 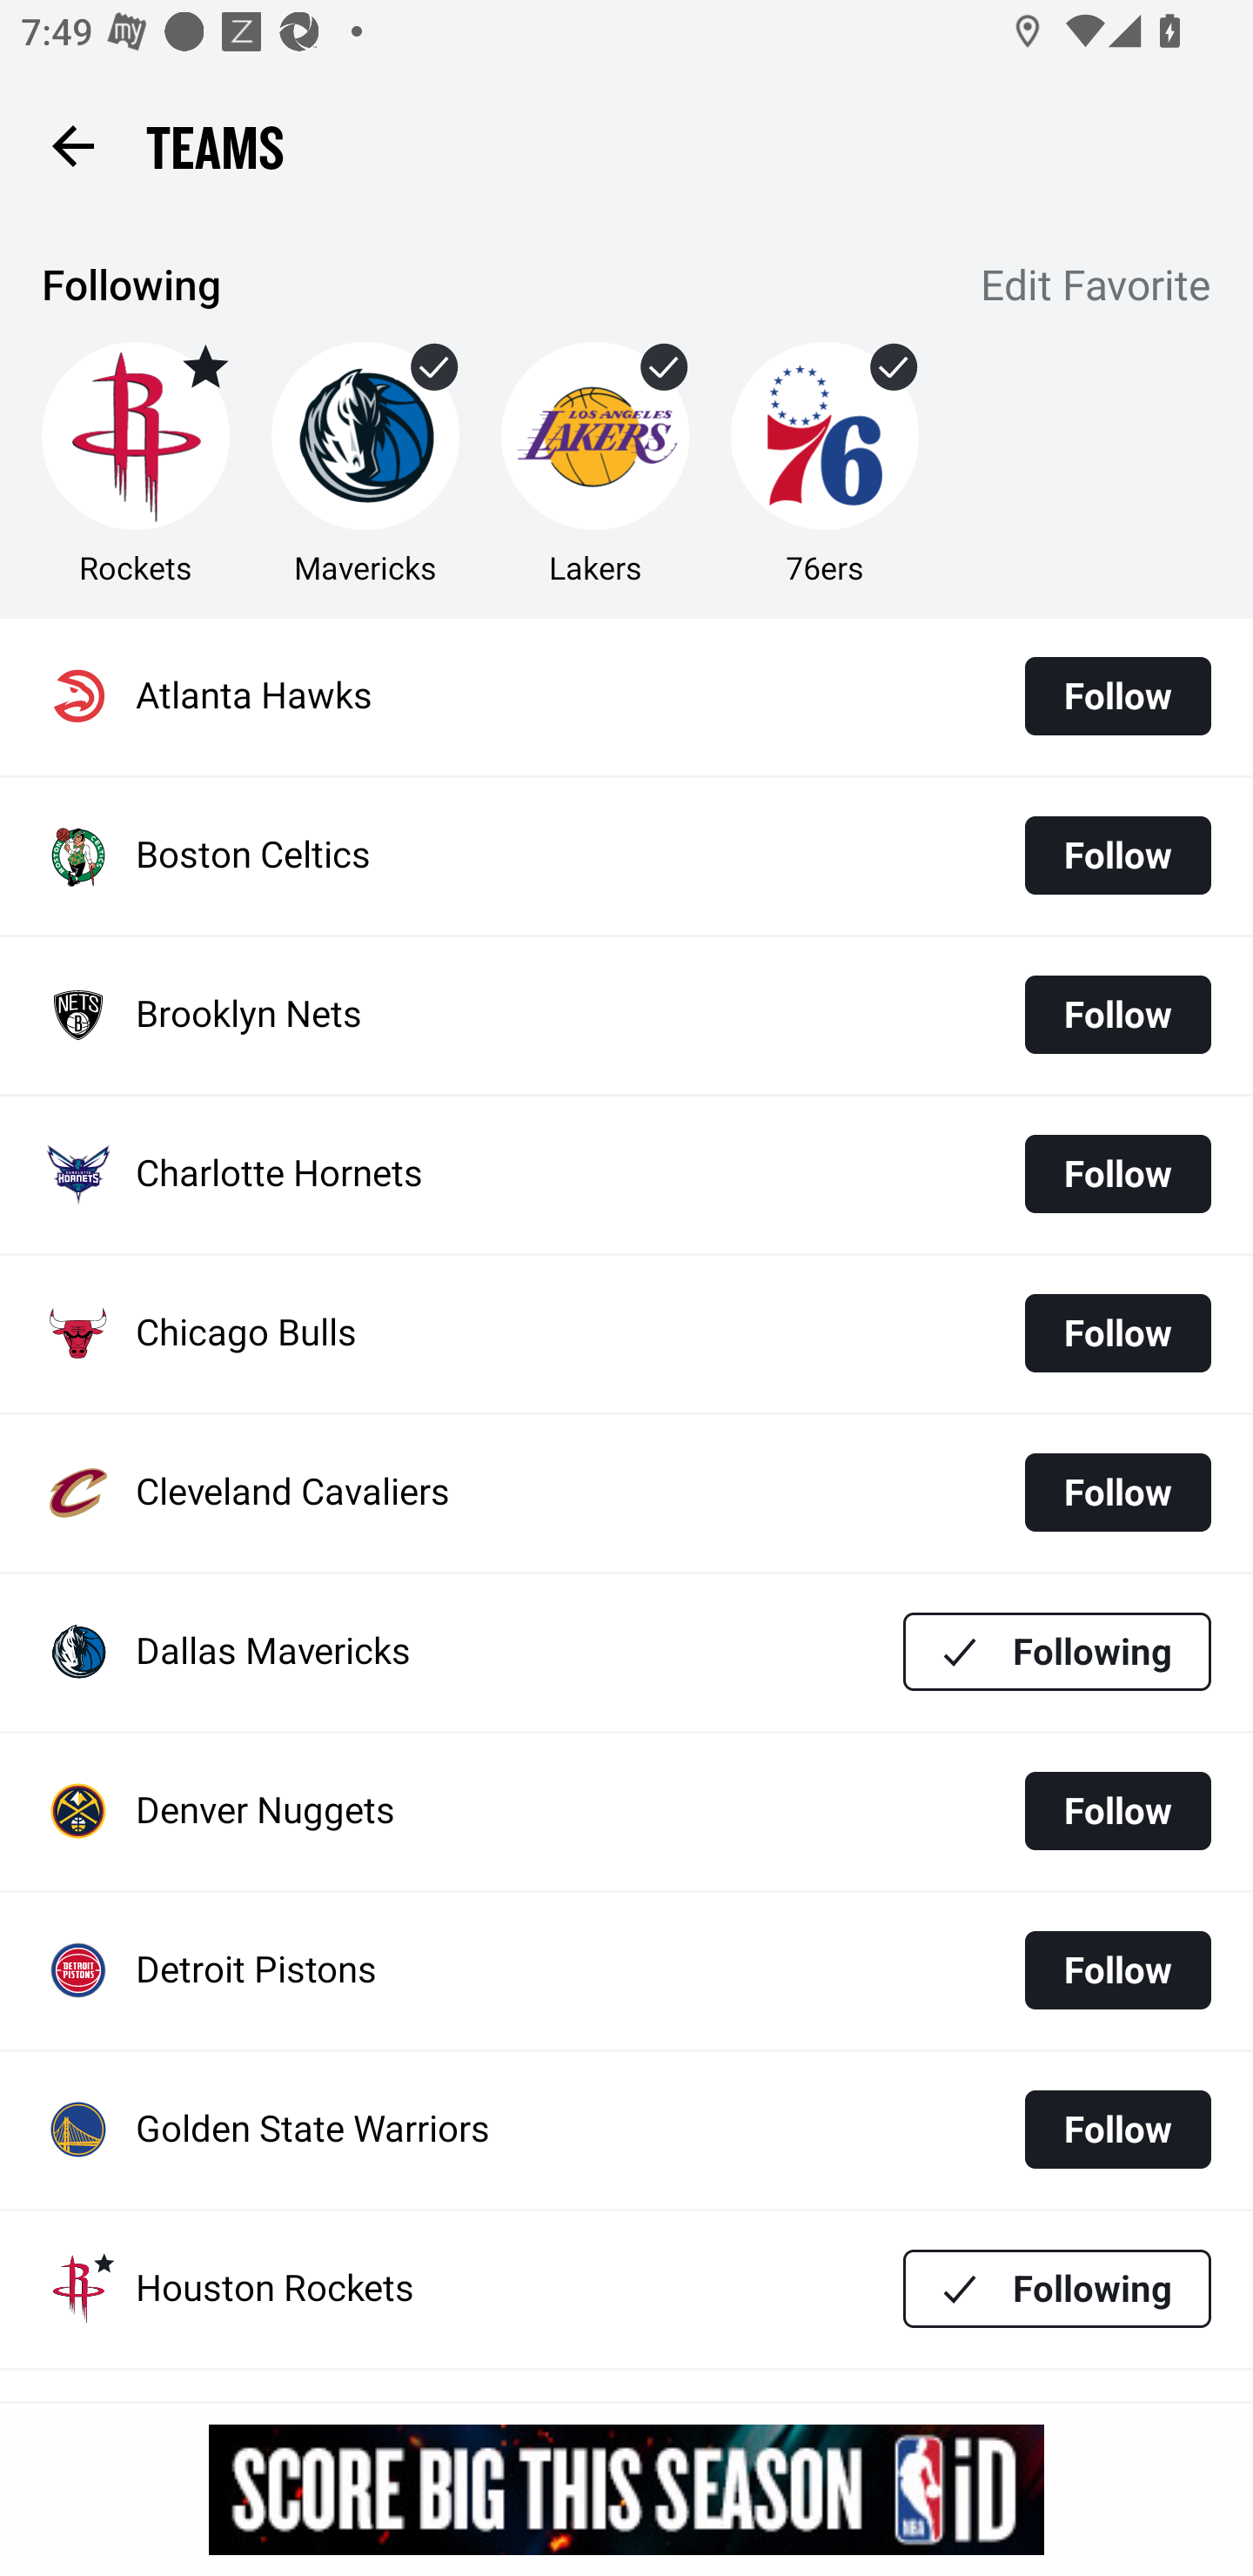 What do you see at coordinates (626, 1493) in the screenshot?
I see `Cleveland Cavaliers Follow` at bounding box center [626, 1493].